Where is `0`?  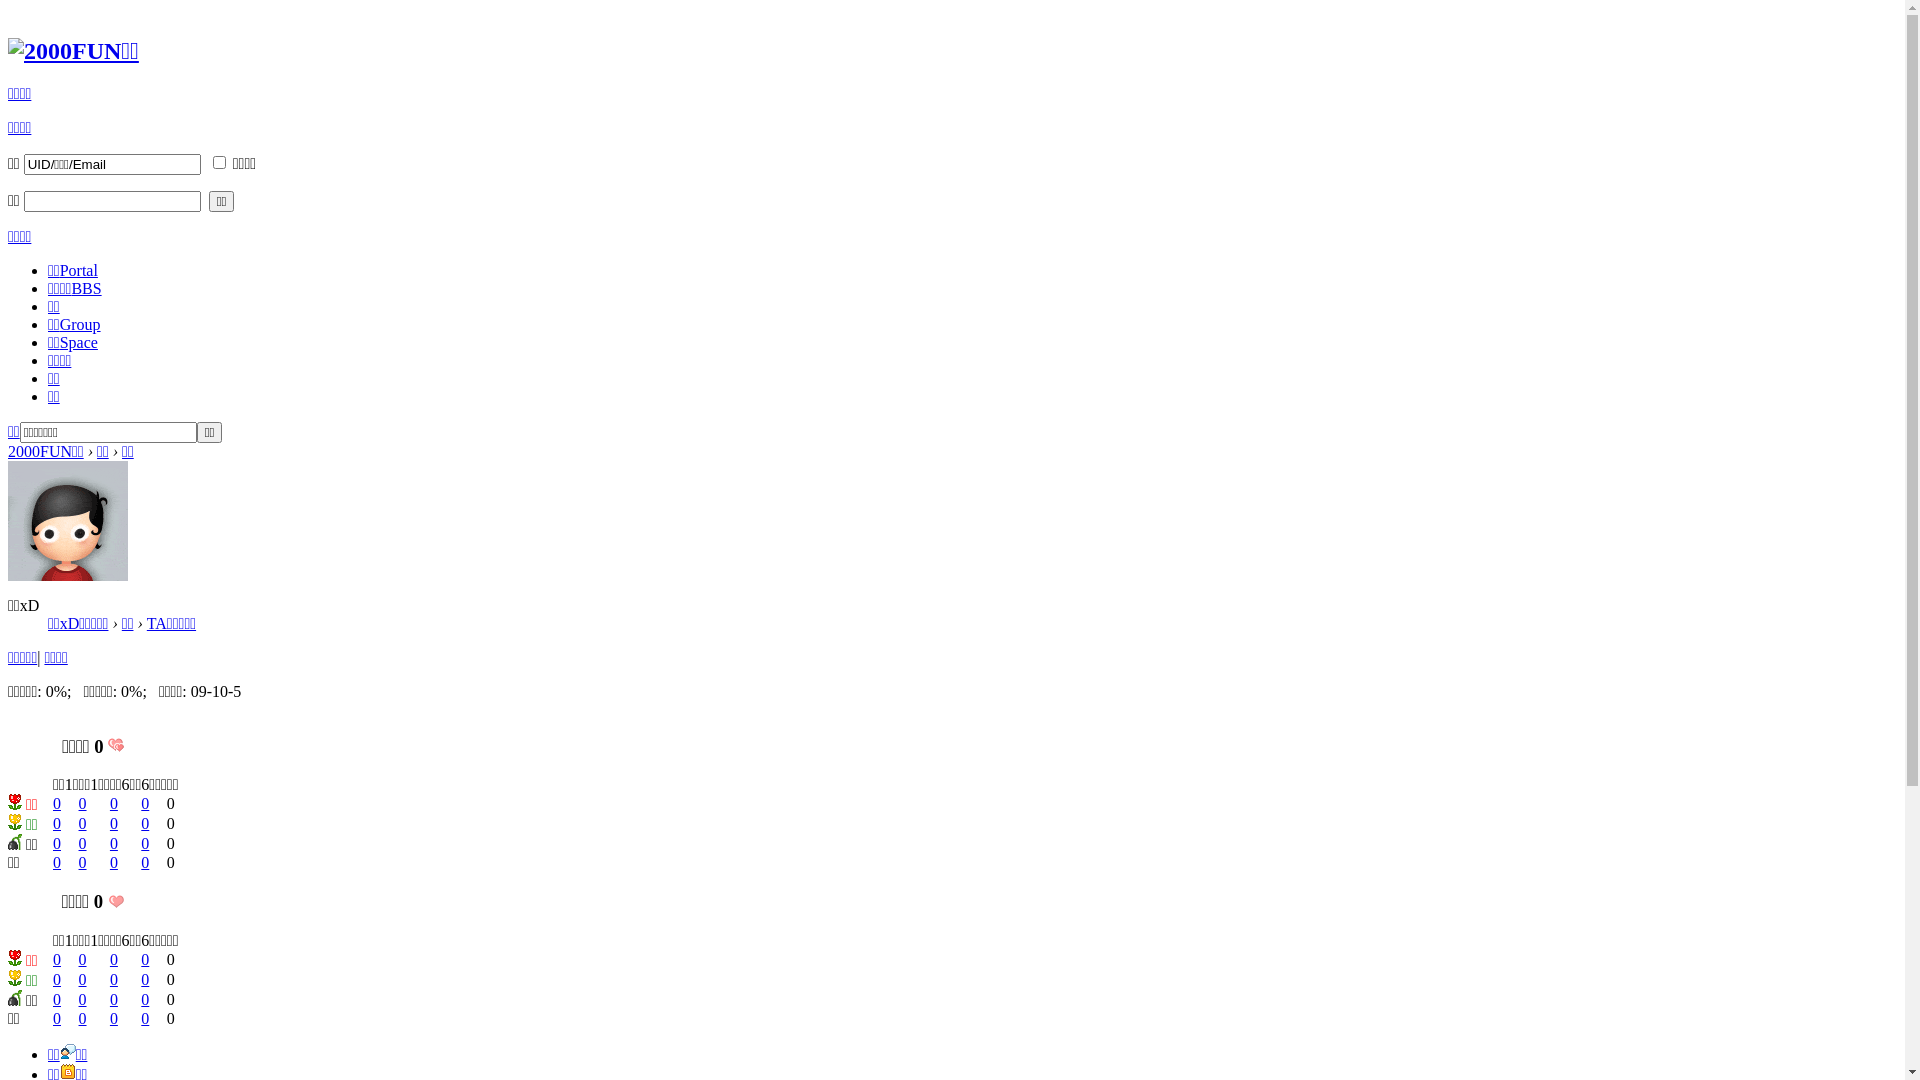
0 is located at coordinates (145, 844).